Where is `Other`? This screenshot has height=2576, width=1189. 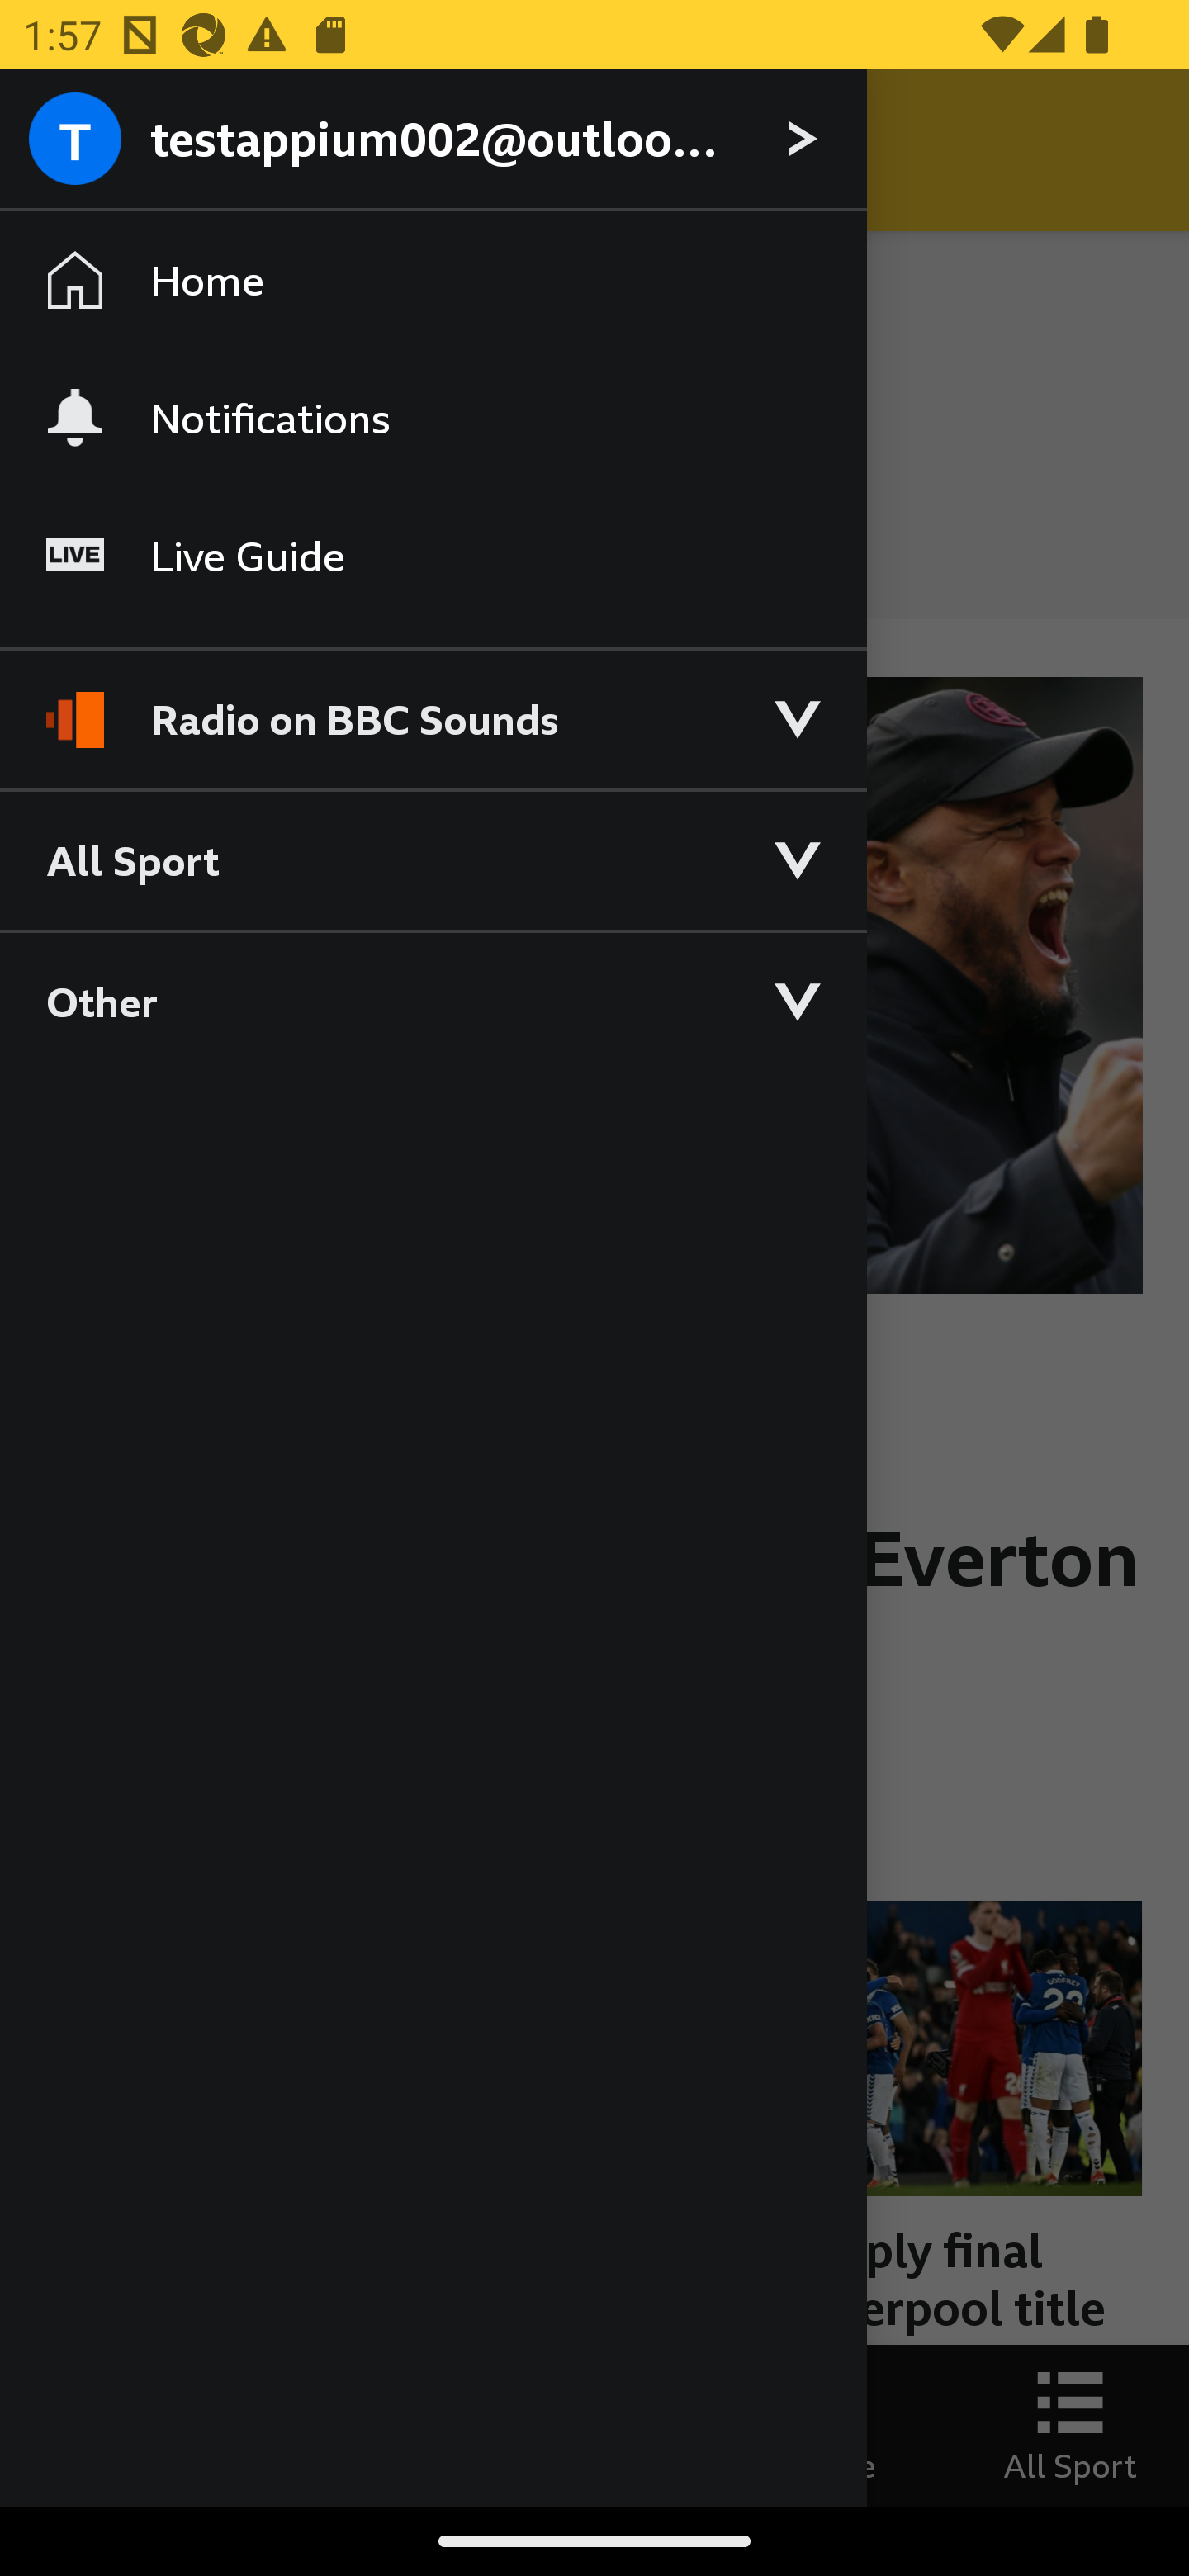
Other is located at coordinates (433, 1001).